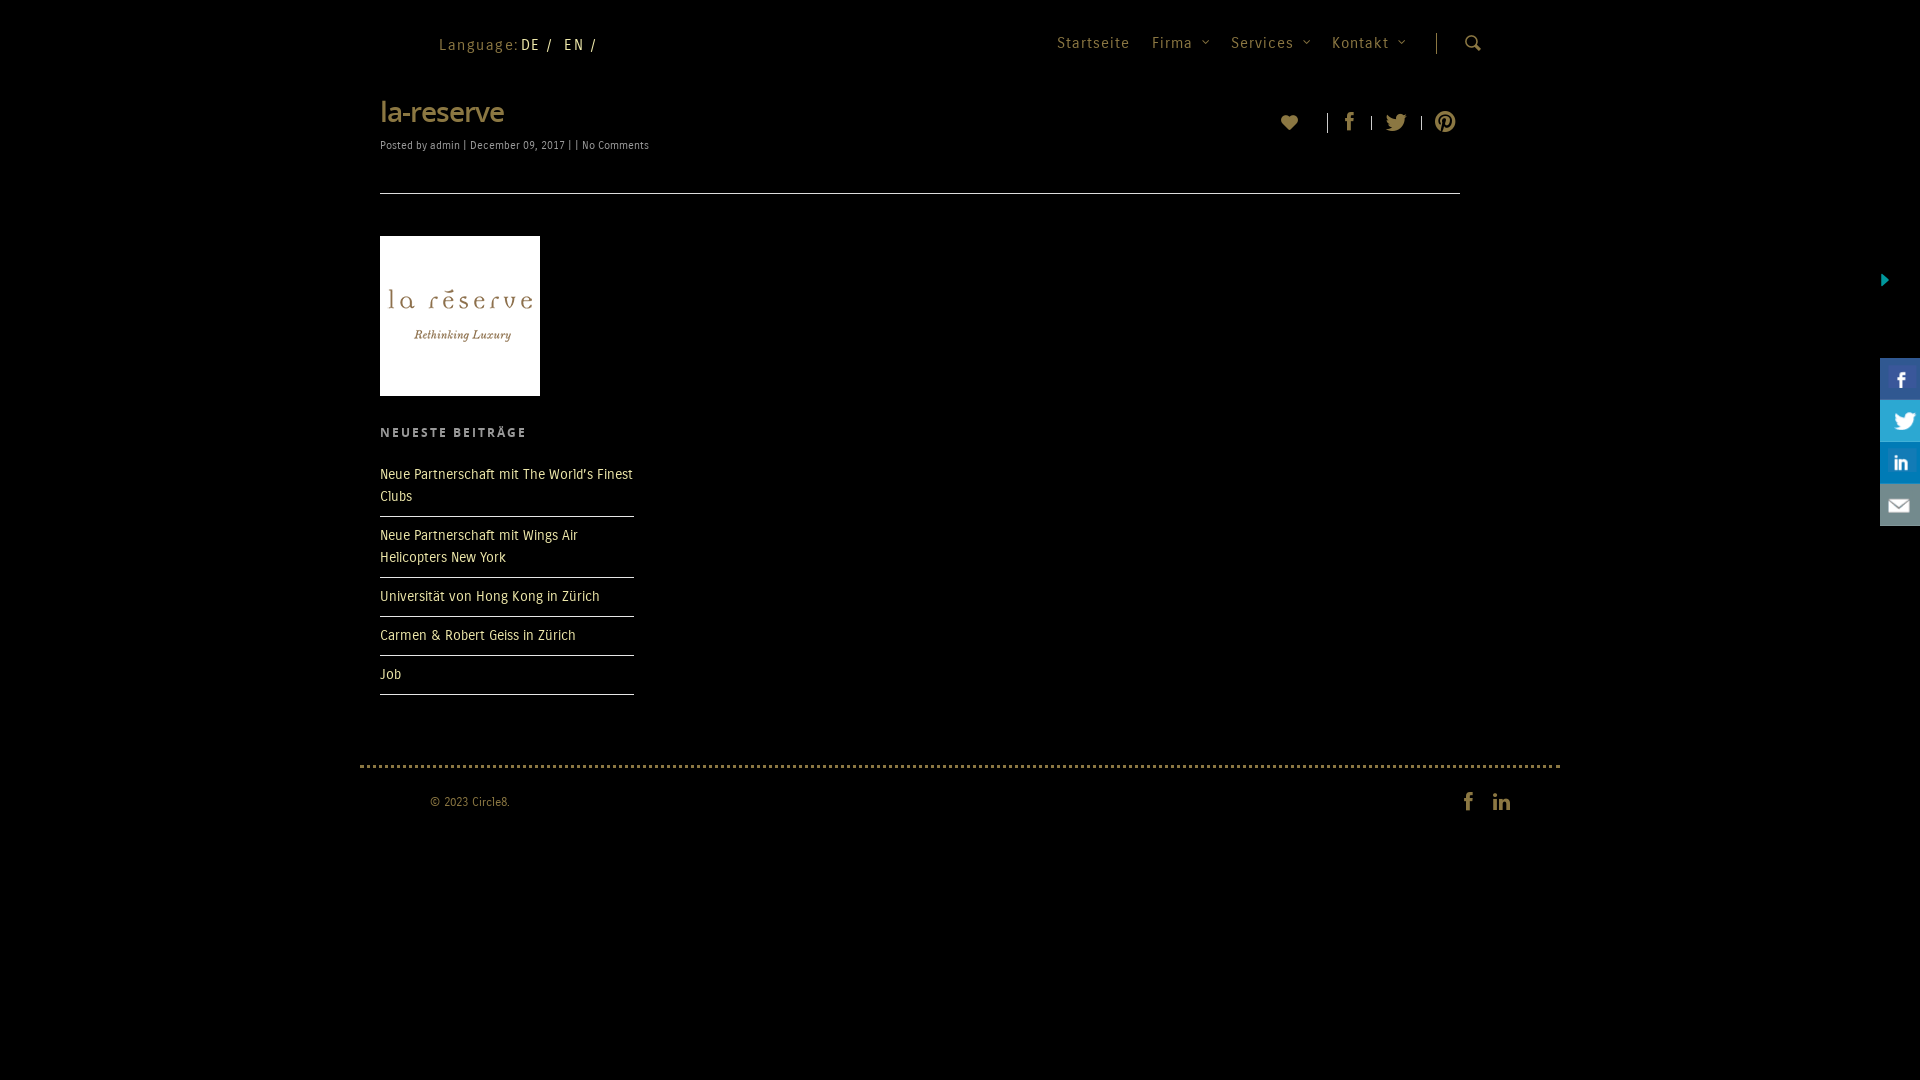 The width and height of the screenshot is (1920, 1080). I want to click on admin, so click(445, 146).